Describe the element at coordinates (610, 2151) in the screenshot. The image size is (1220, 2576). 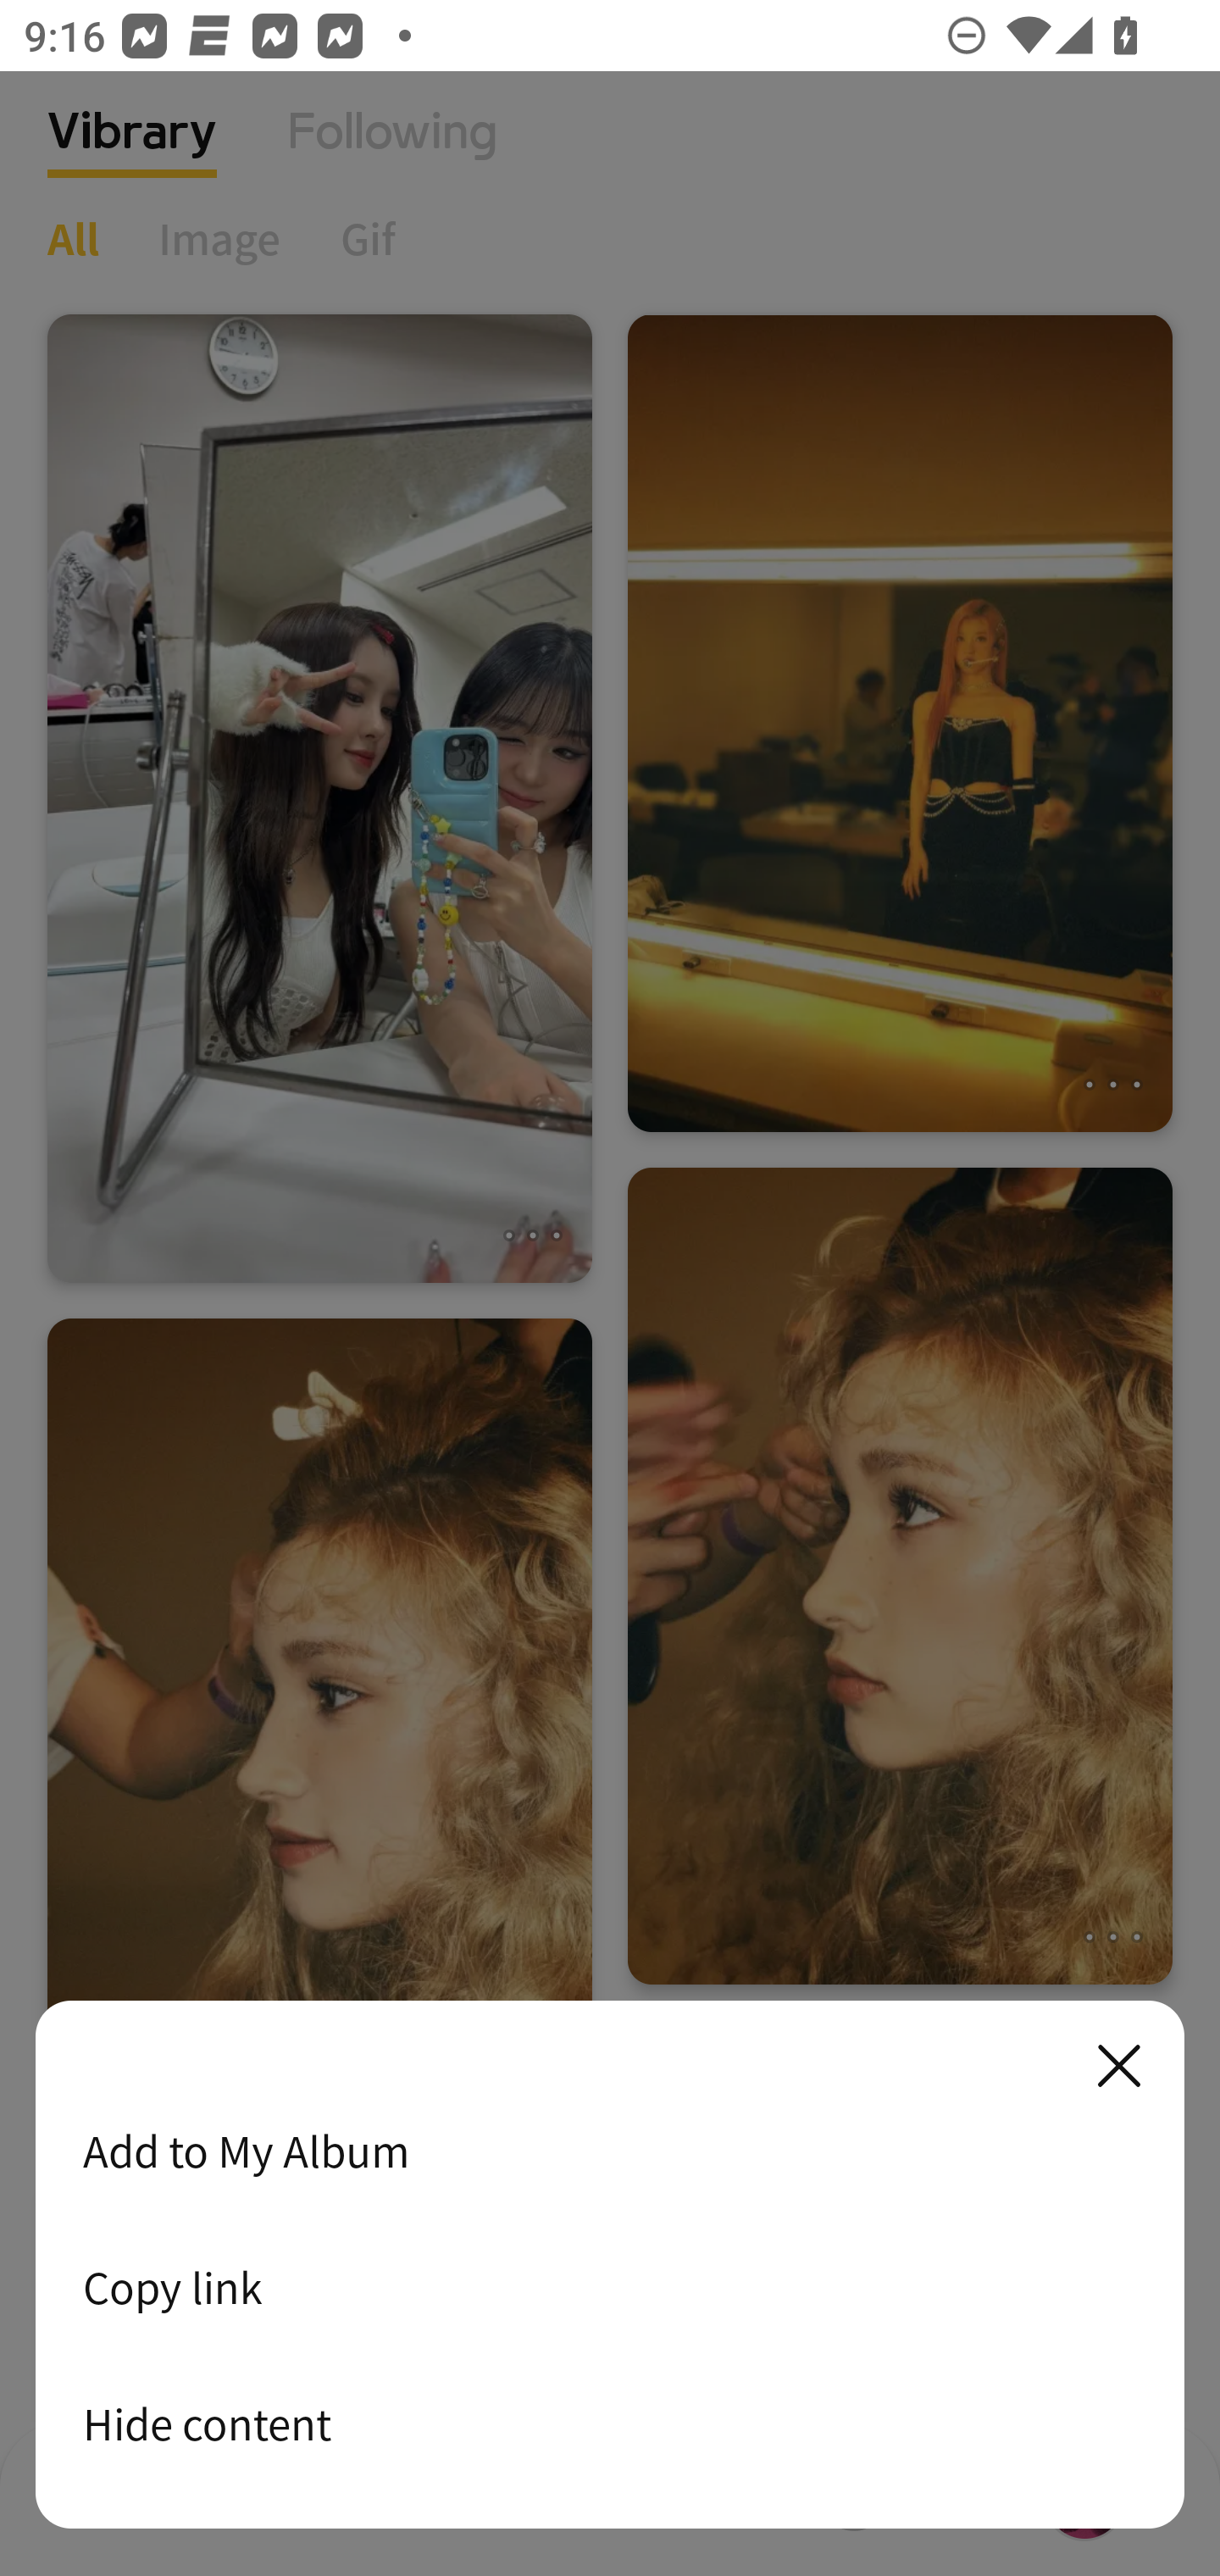
I see `Add to My Album` at that location.